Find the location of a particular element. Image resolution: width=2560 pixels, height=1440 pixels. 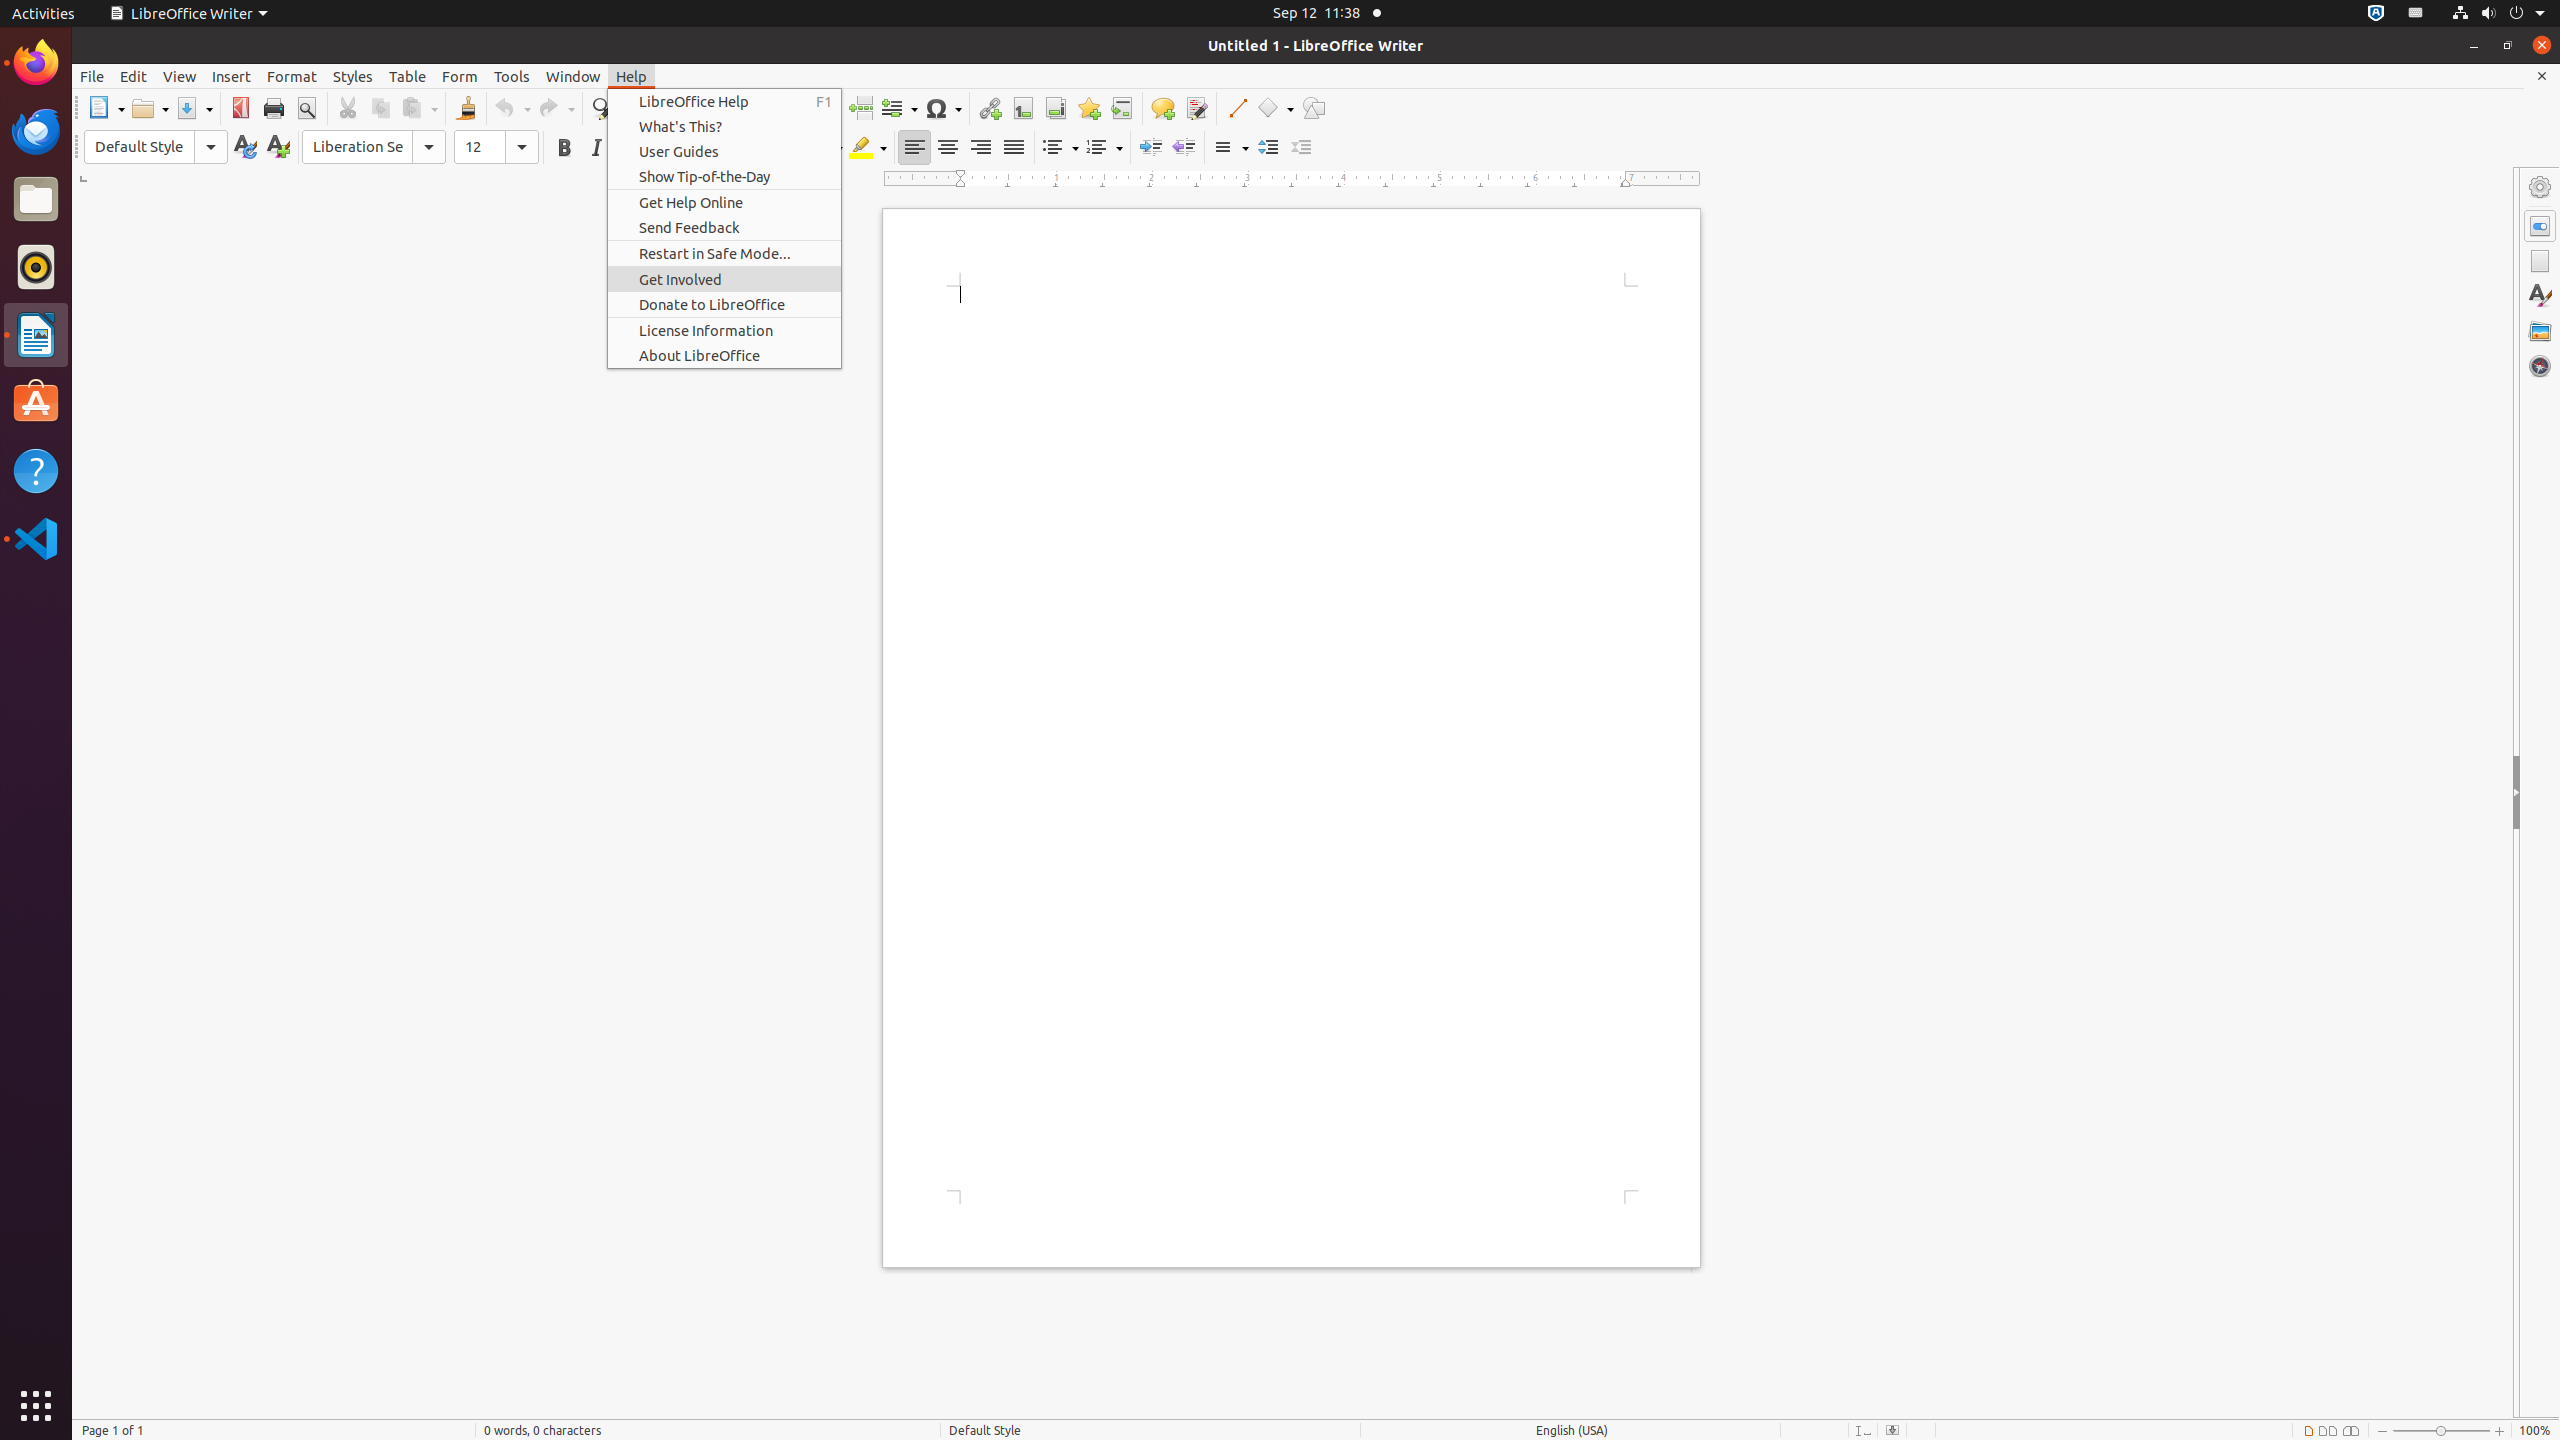

Symbol is located at coordinates (943, 108).